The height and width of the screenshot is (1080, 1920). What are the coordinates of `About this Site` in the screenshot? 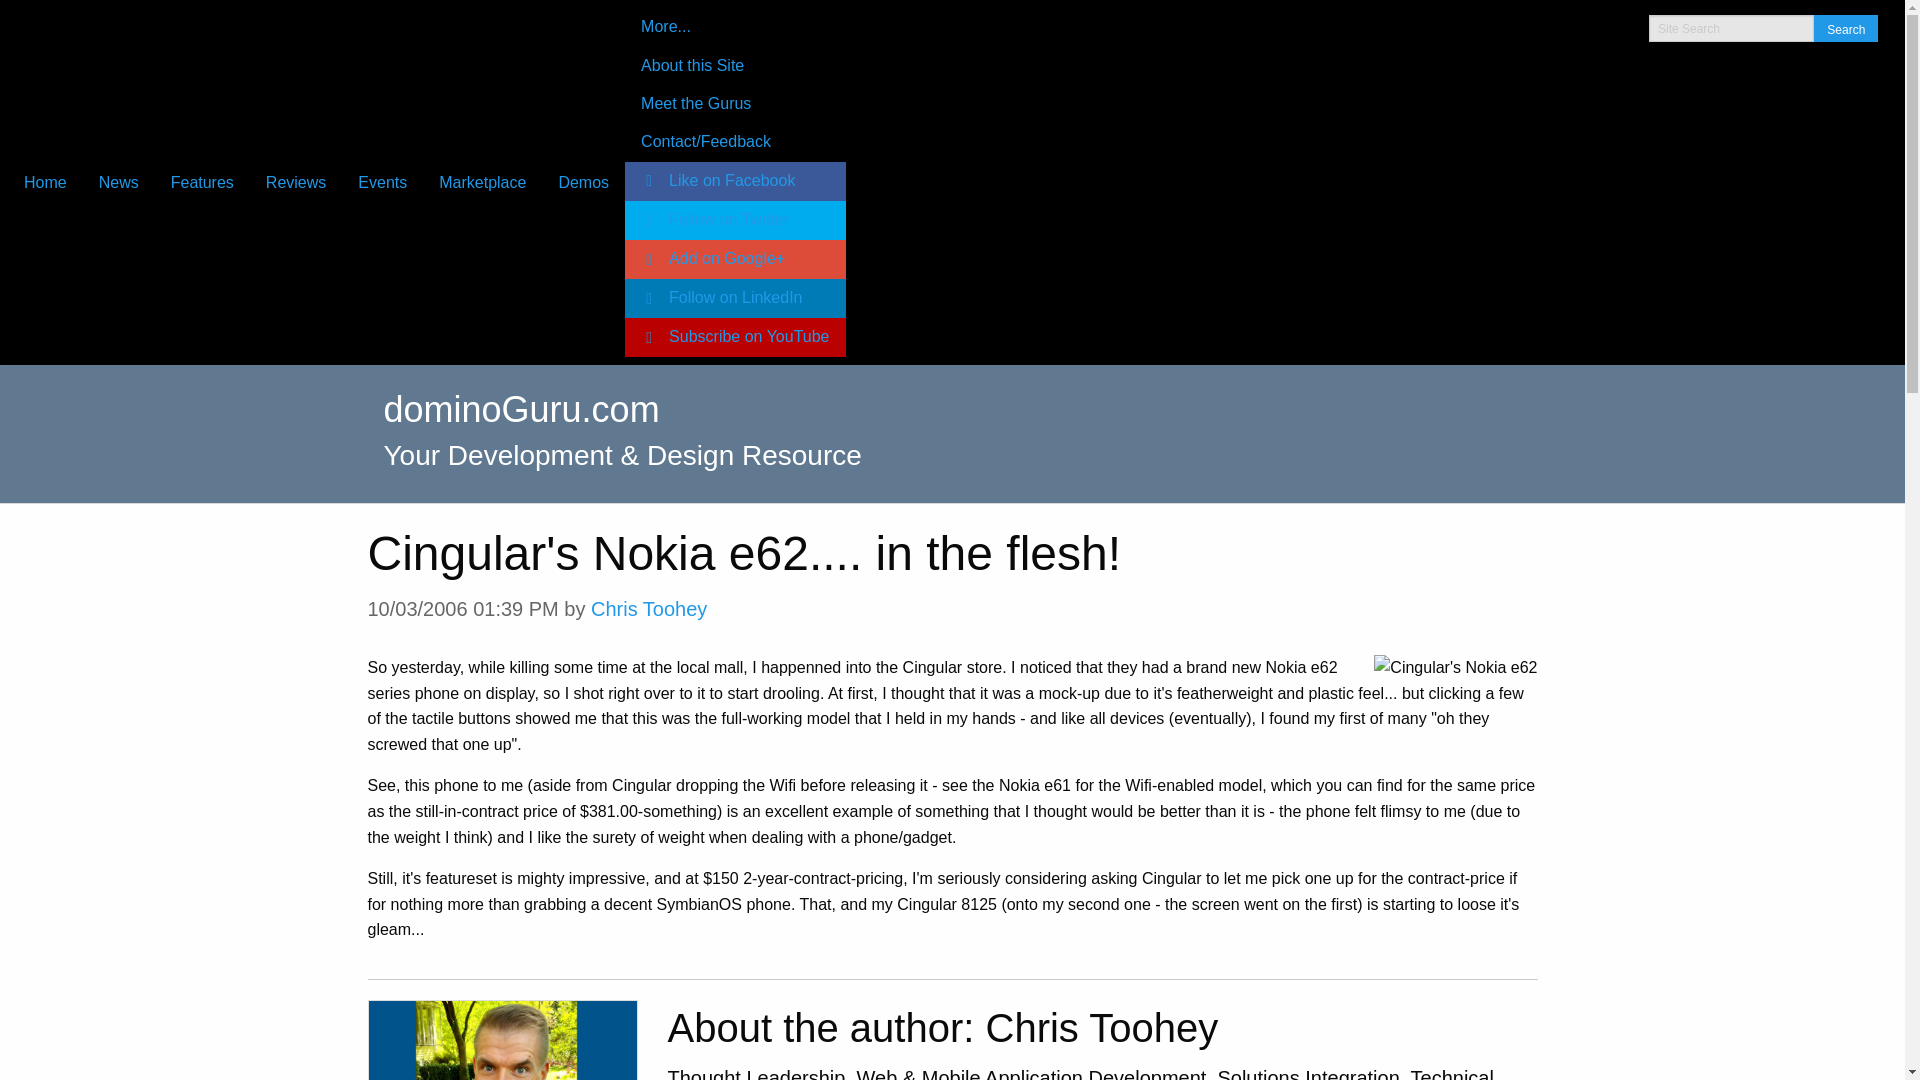 It's located at (734, 65).